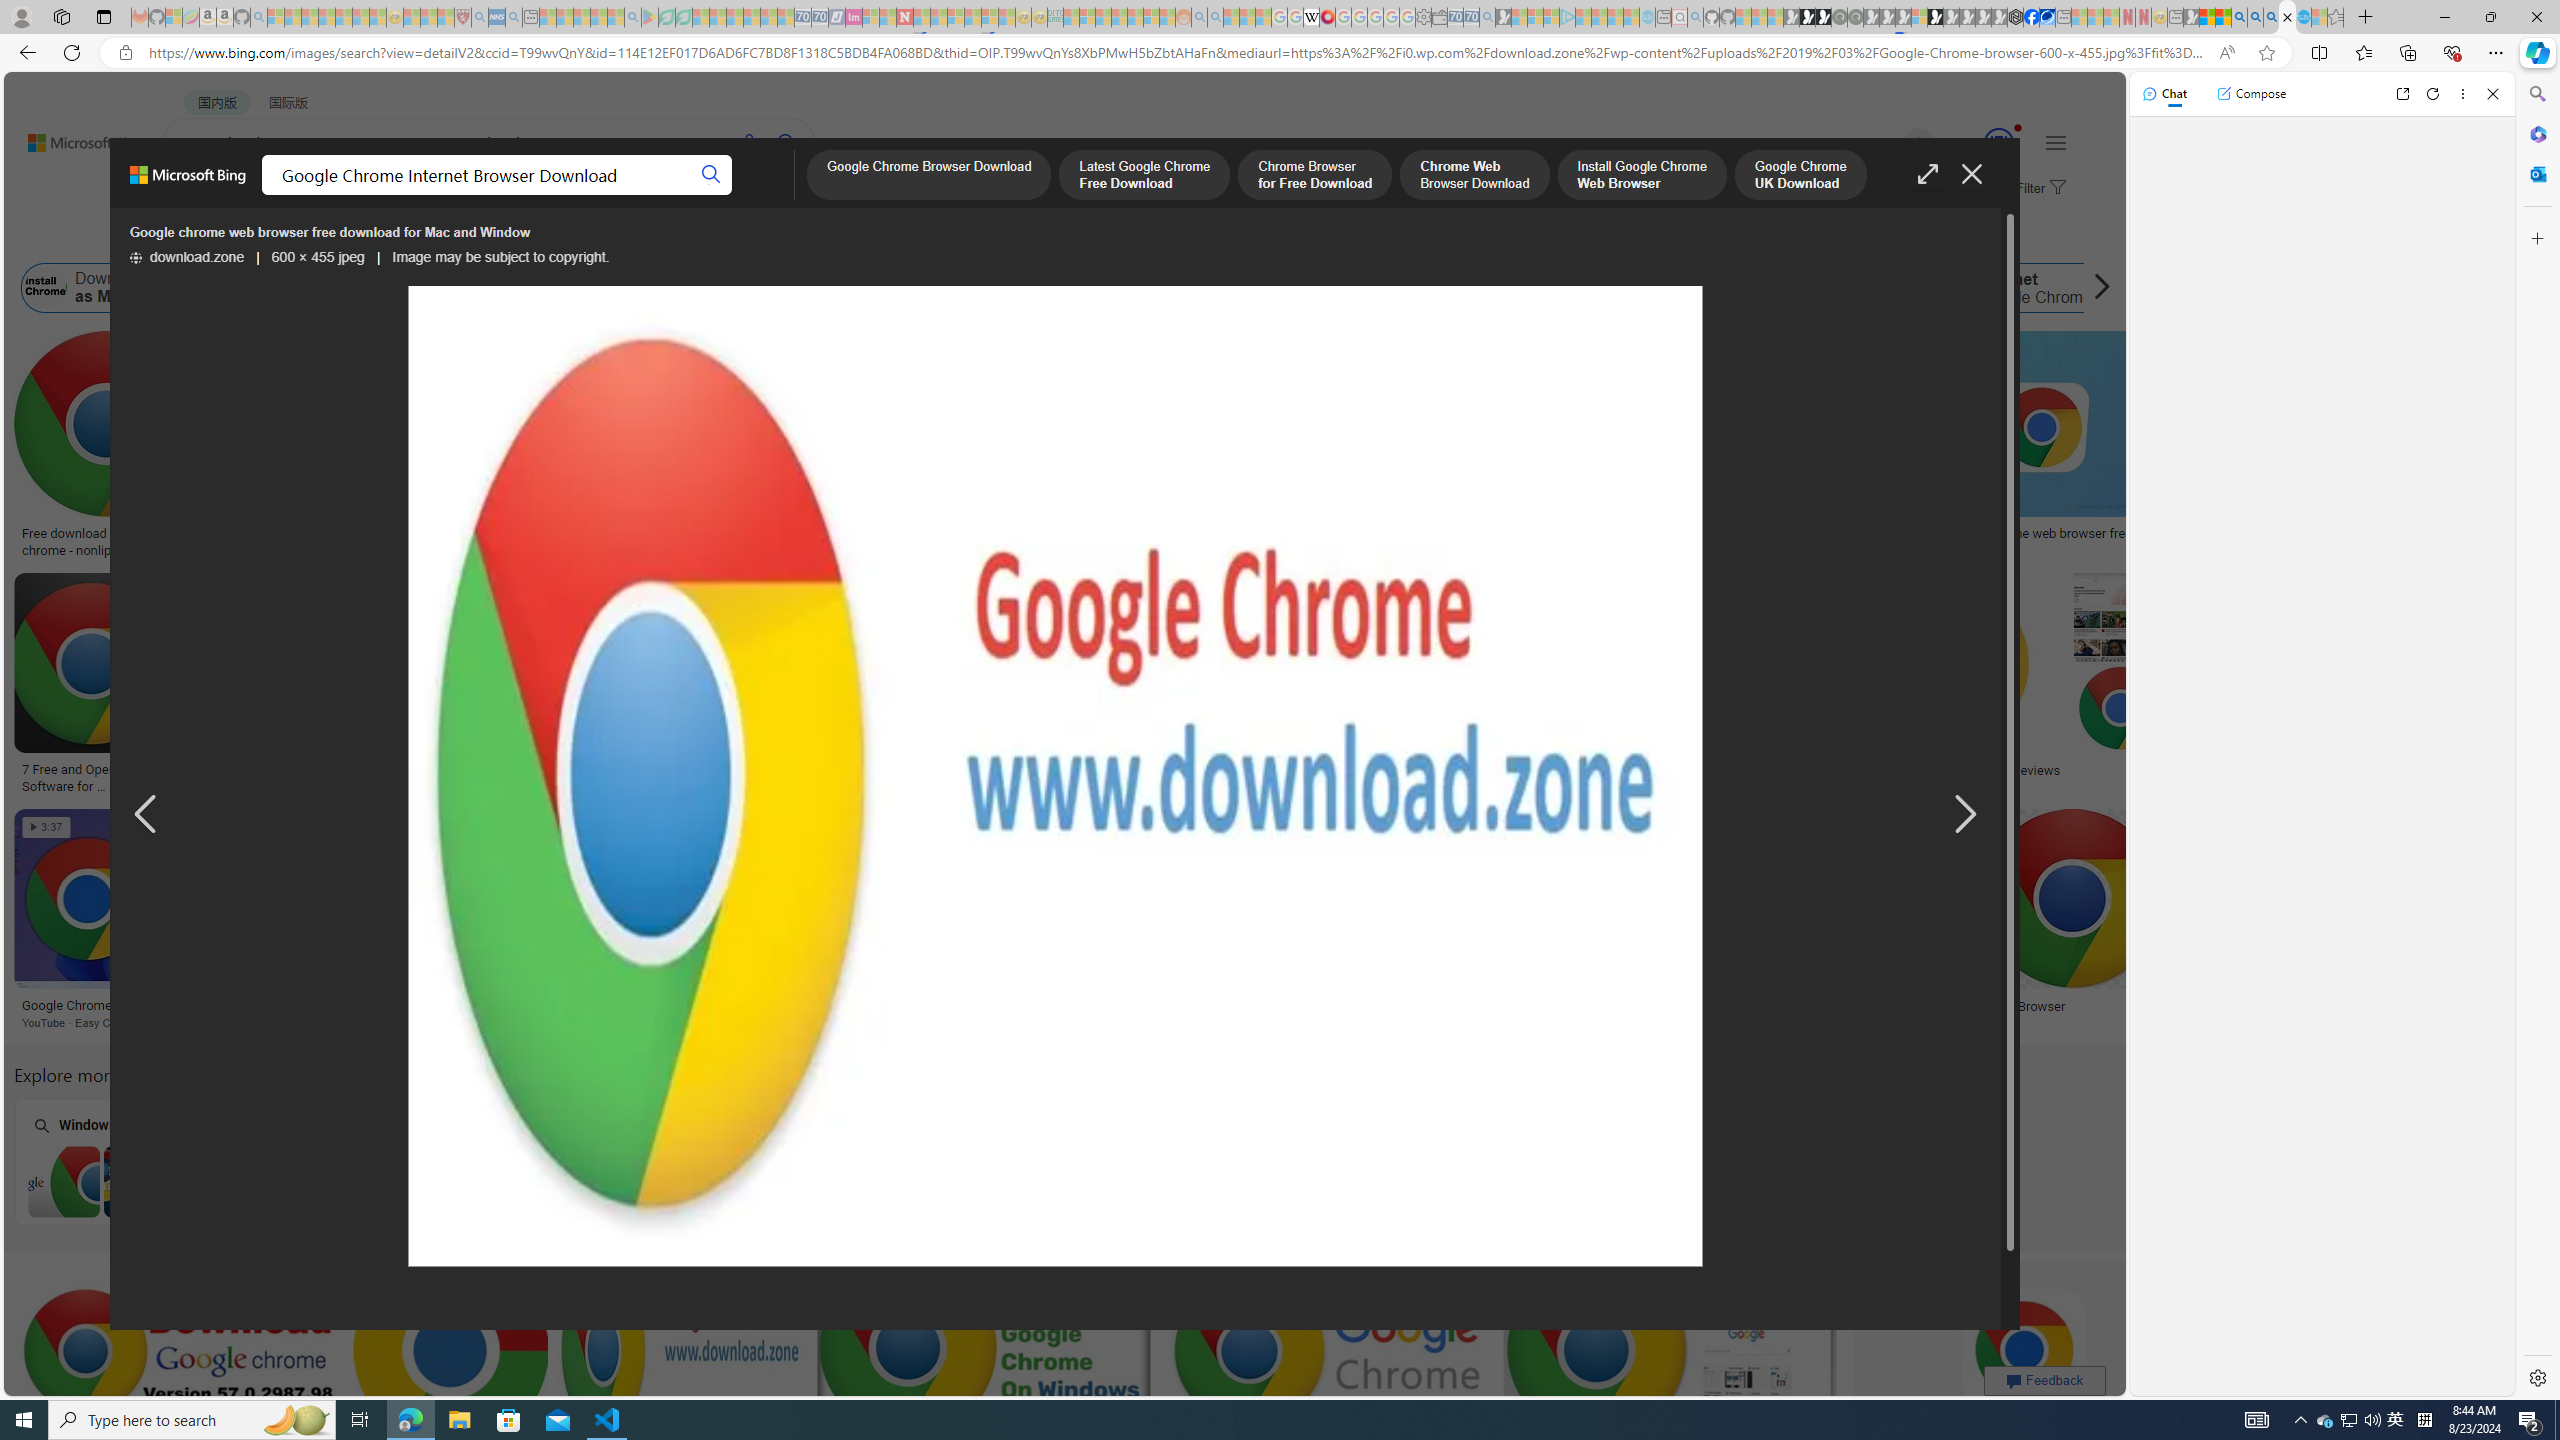 The image size is (2560, 1440). Describe the element at coordinates (664, 776) in the screenshot. I see `Google Chrome Download The Fast Secure Browser From Google` at that location.